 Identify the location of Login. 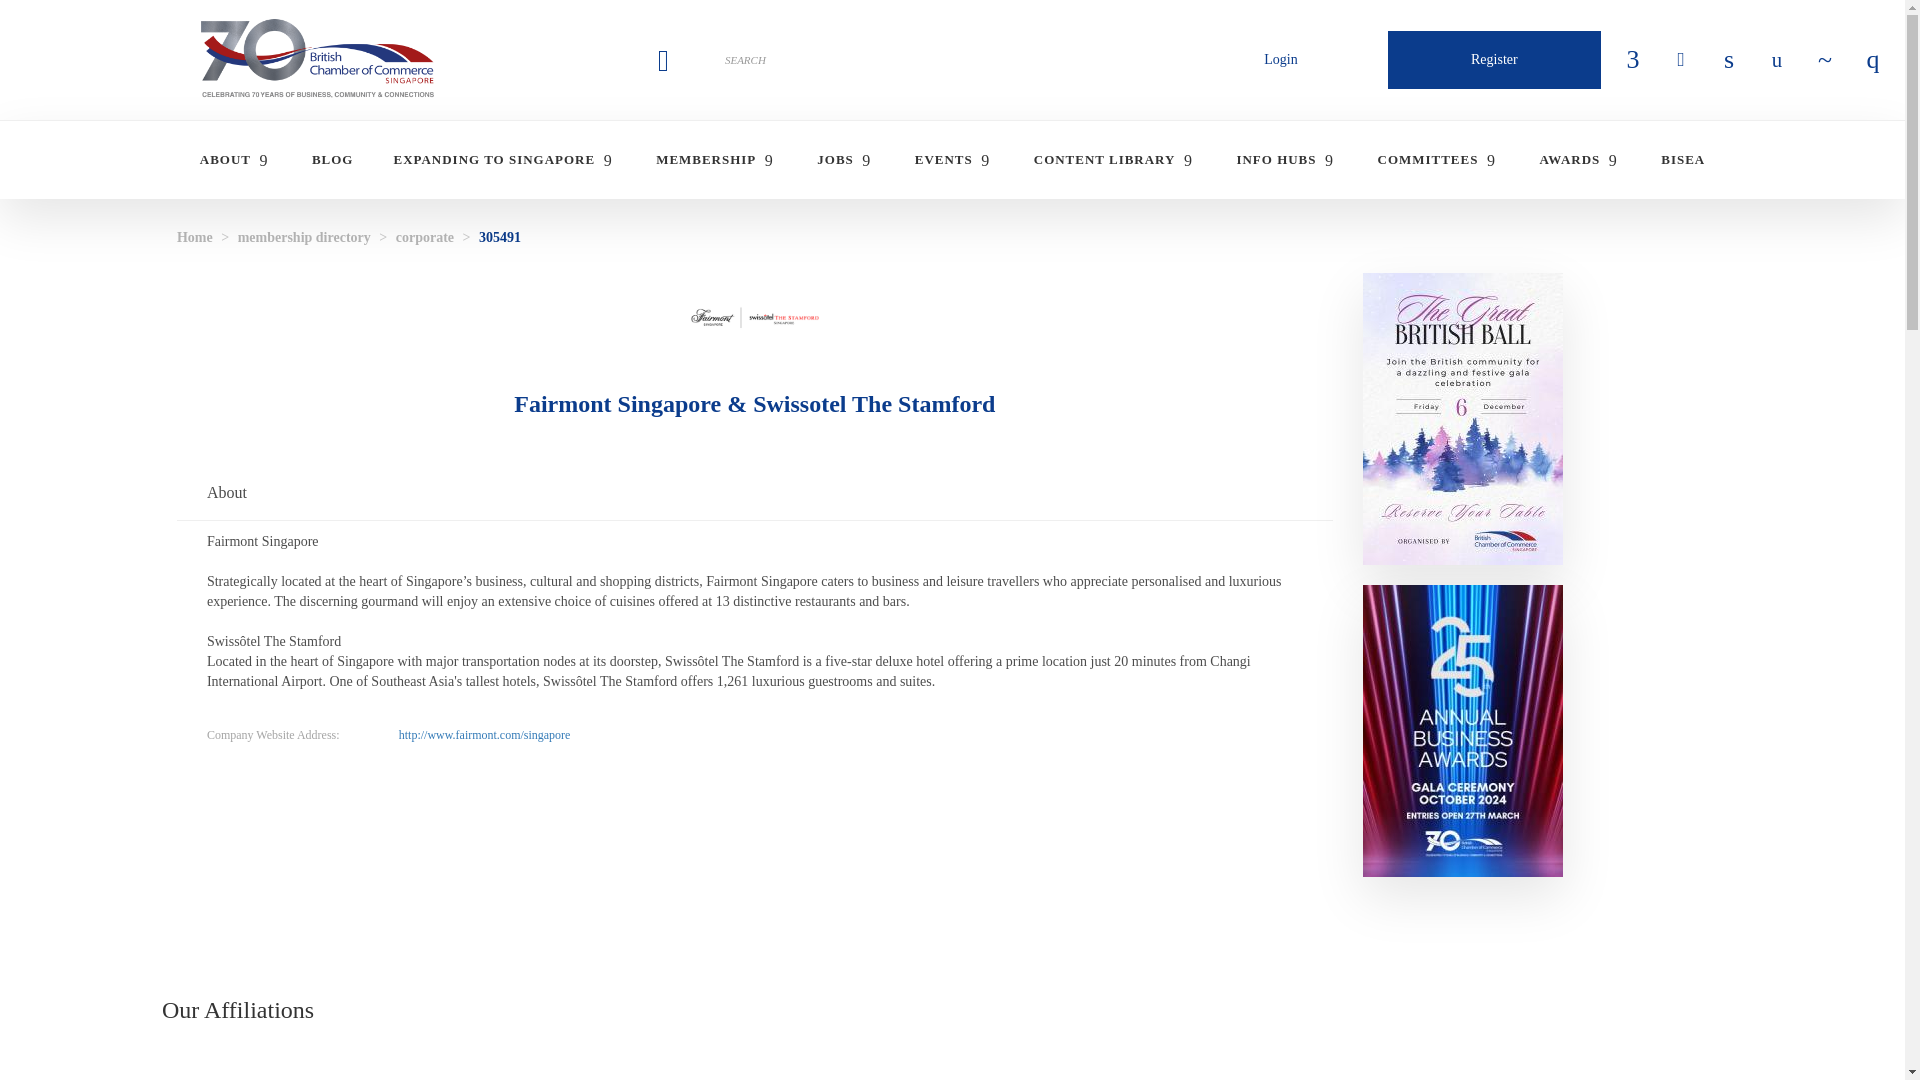
(1280, 60).